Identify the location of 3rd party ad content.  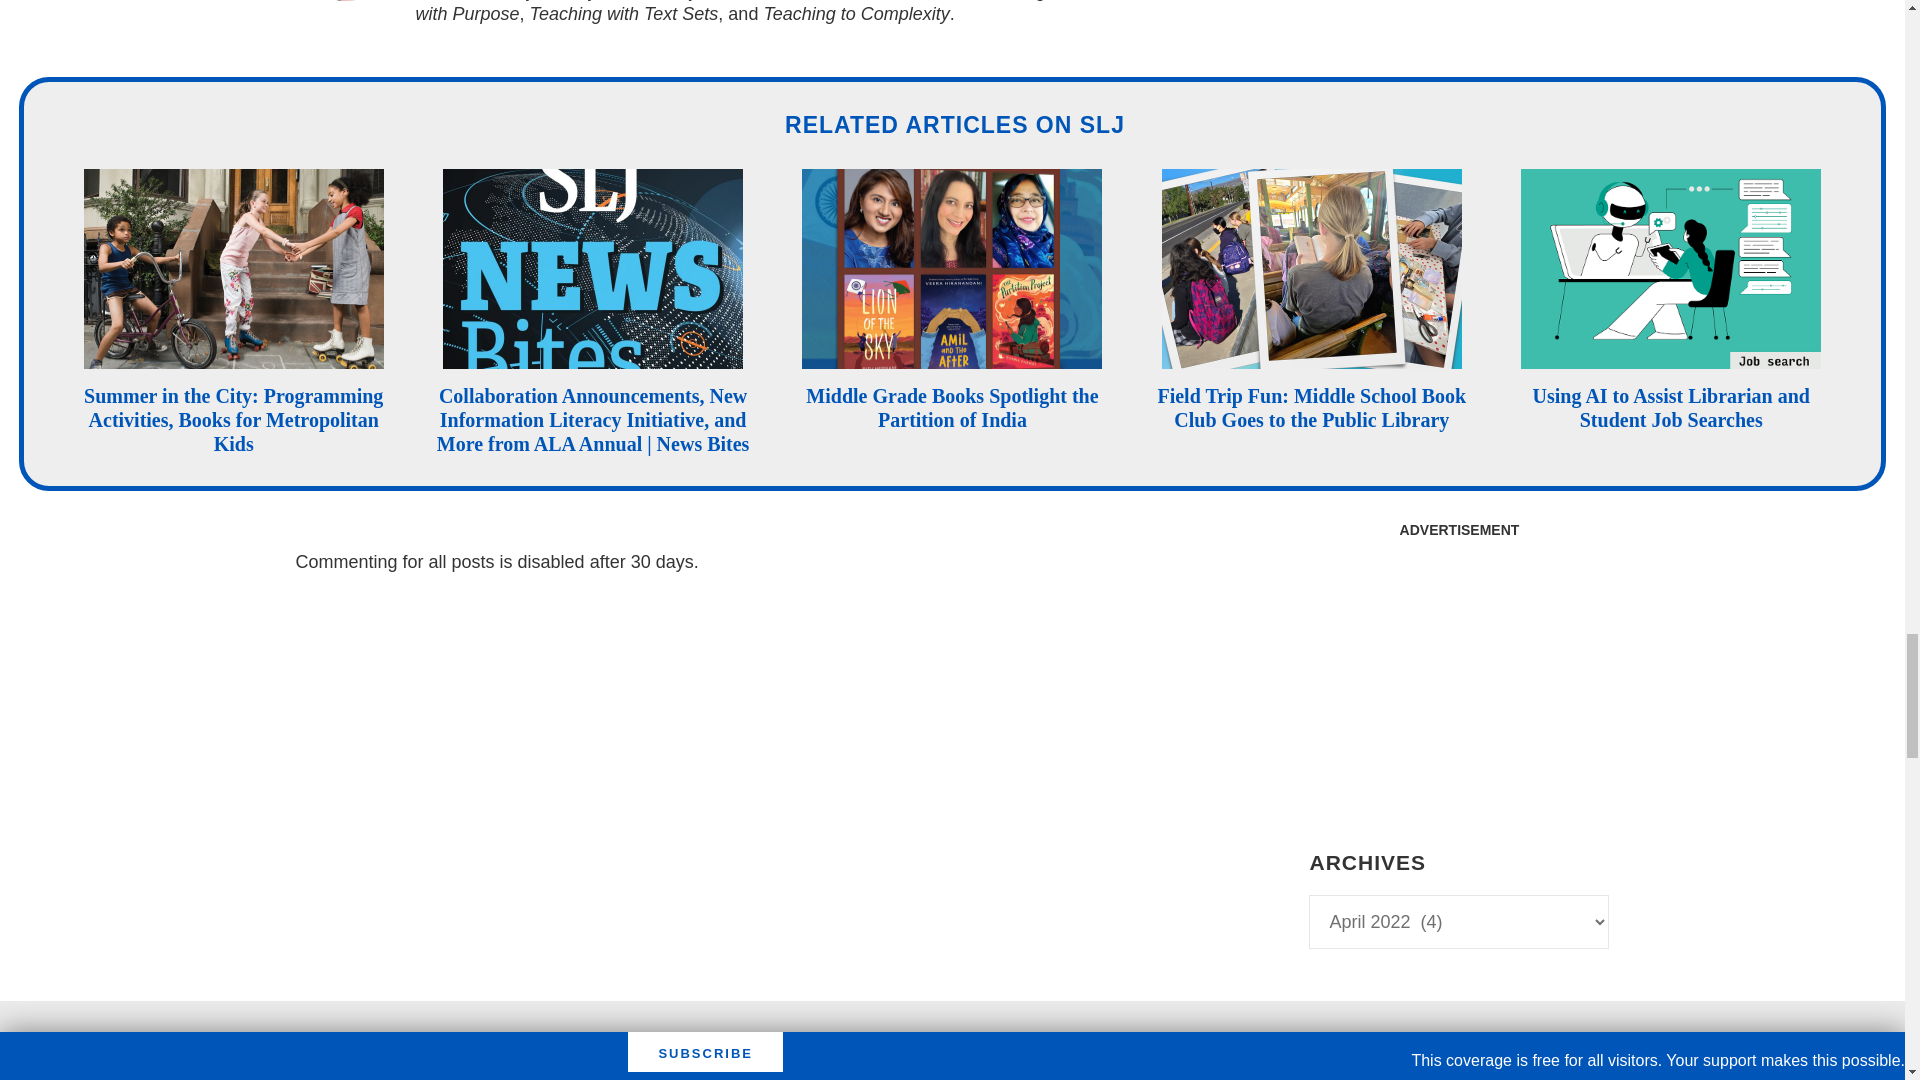
(1458, 674).